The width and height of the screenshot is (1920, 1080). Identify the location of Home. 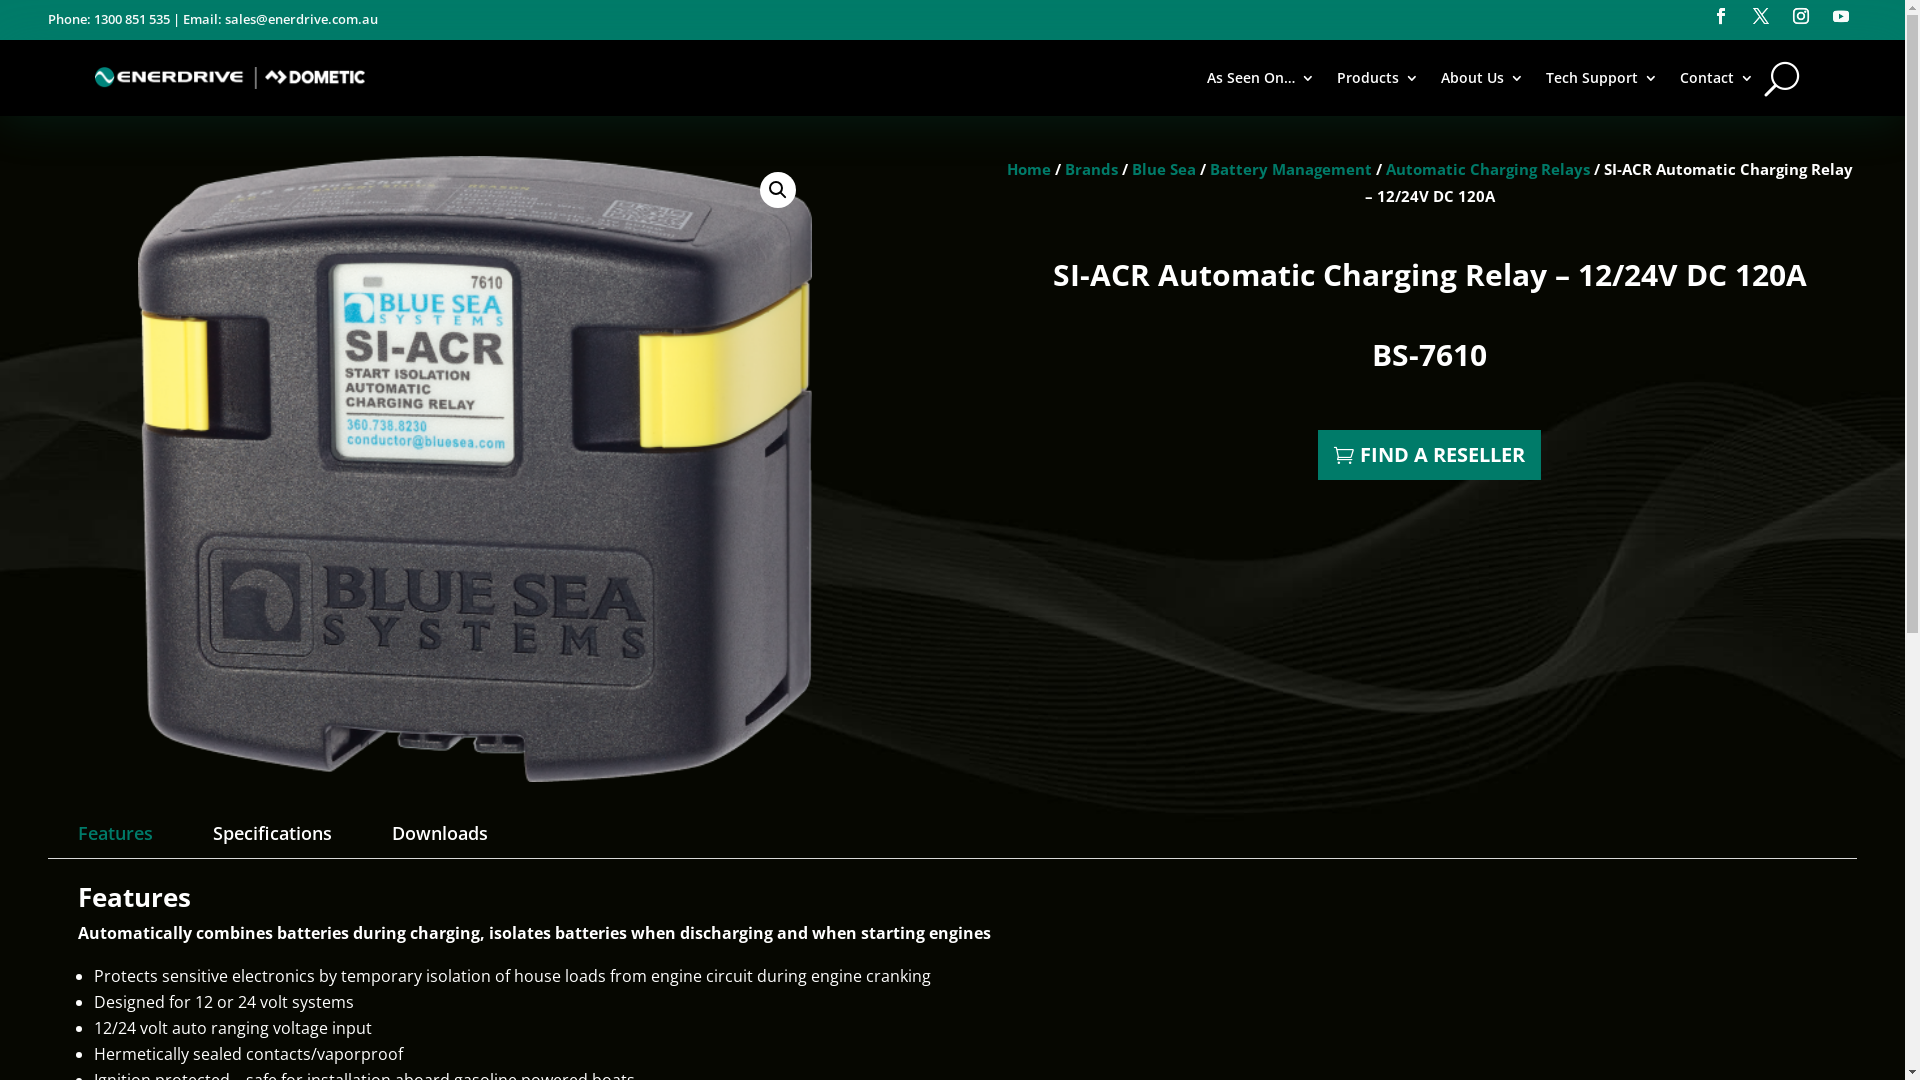
(1029, 169).